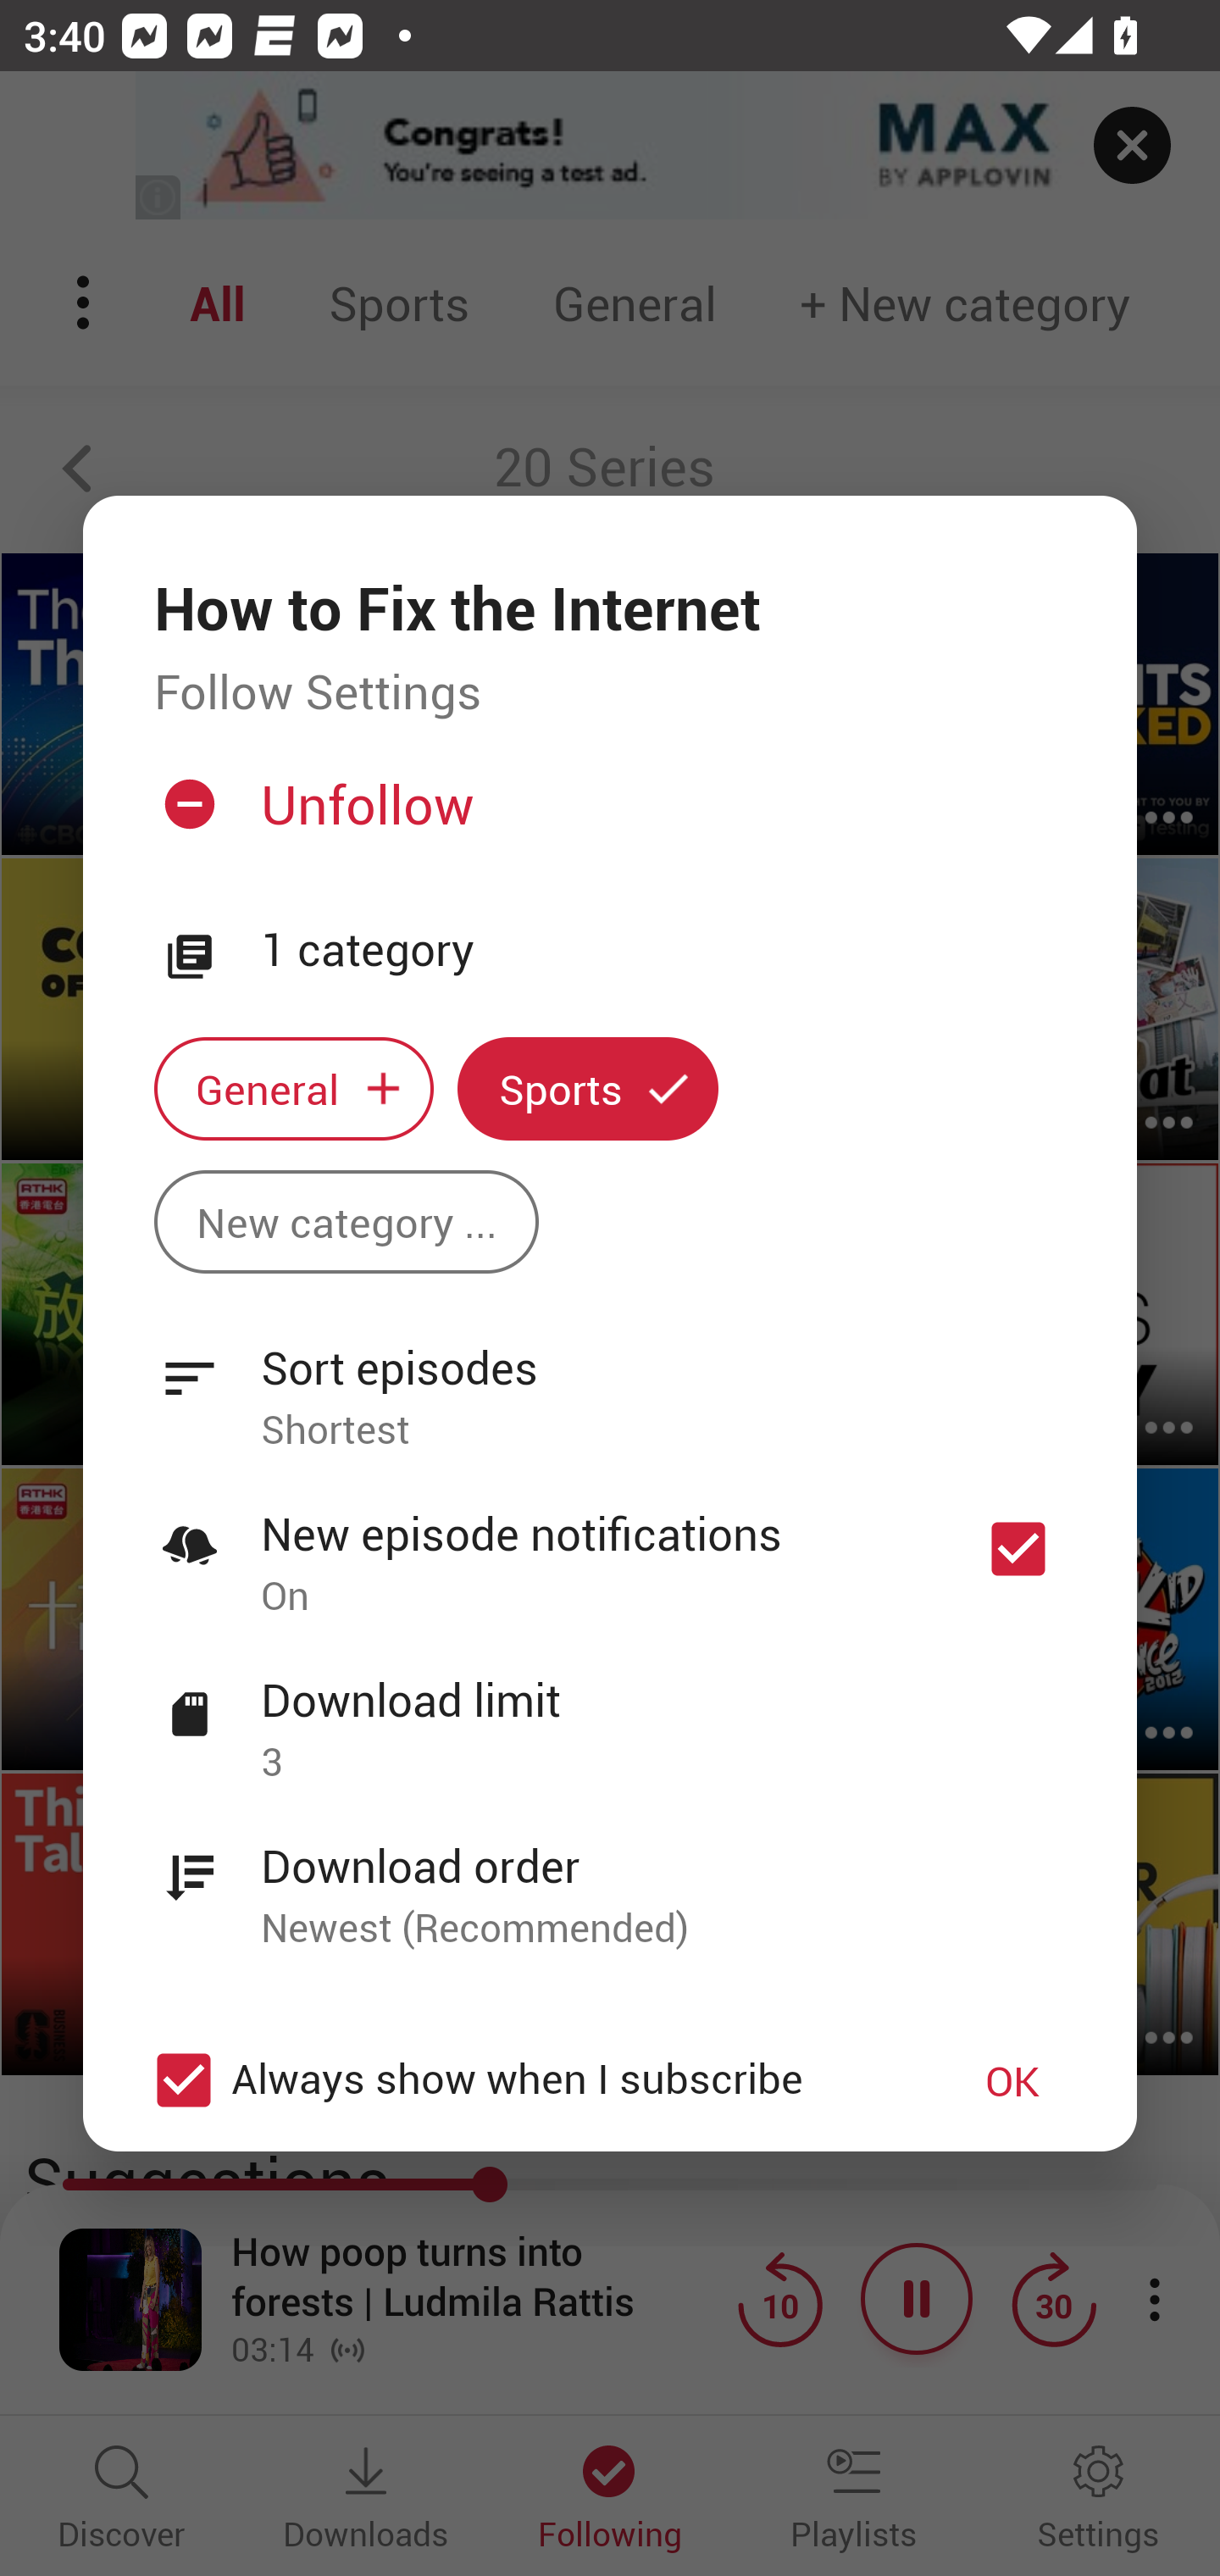  Describe the element at coordinates (610, 1879) in the screenshot. I see `Download order Newest (Recommended)` at that location.